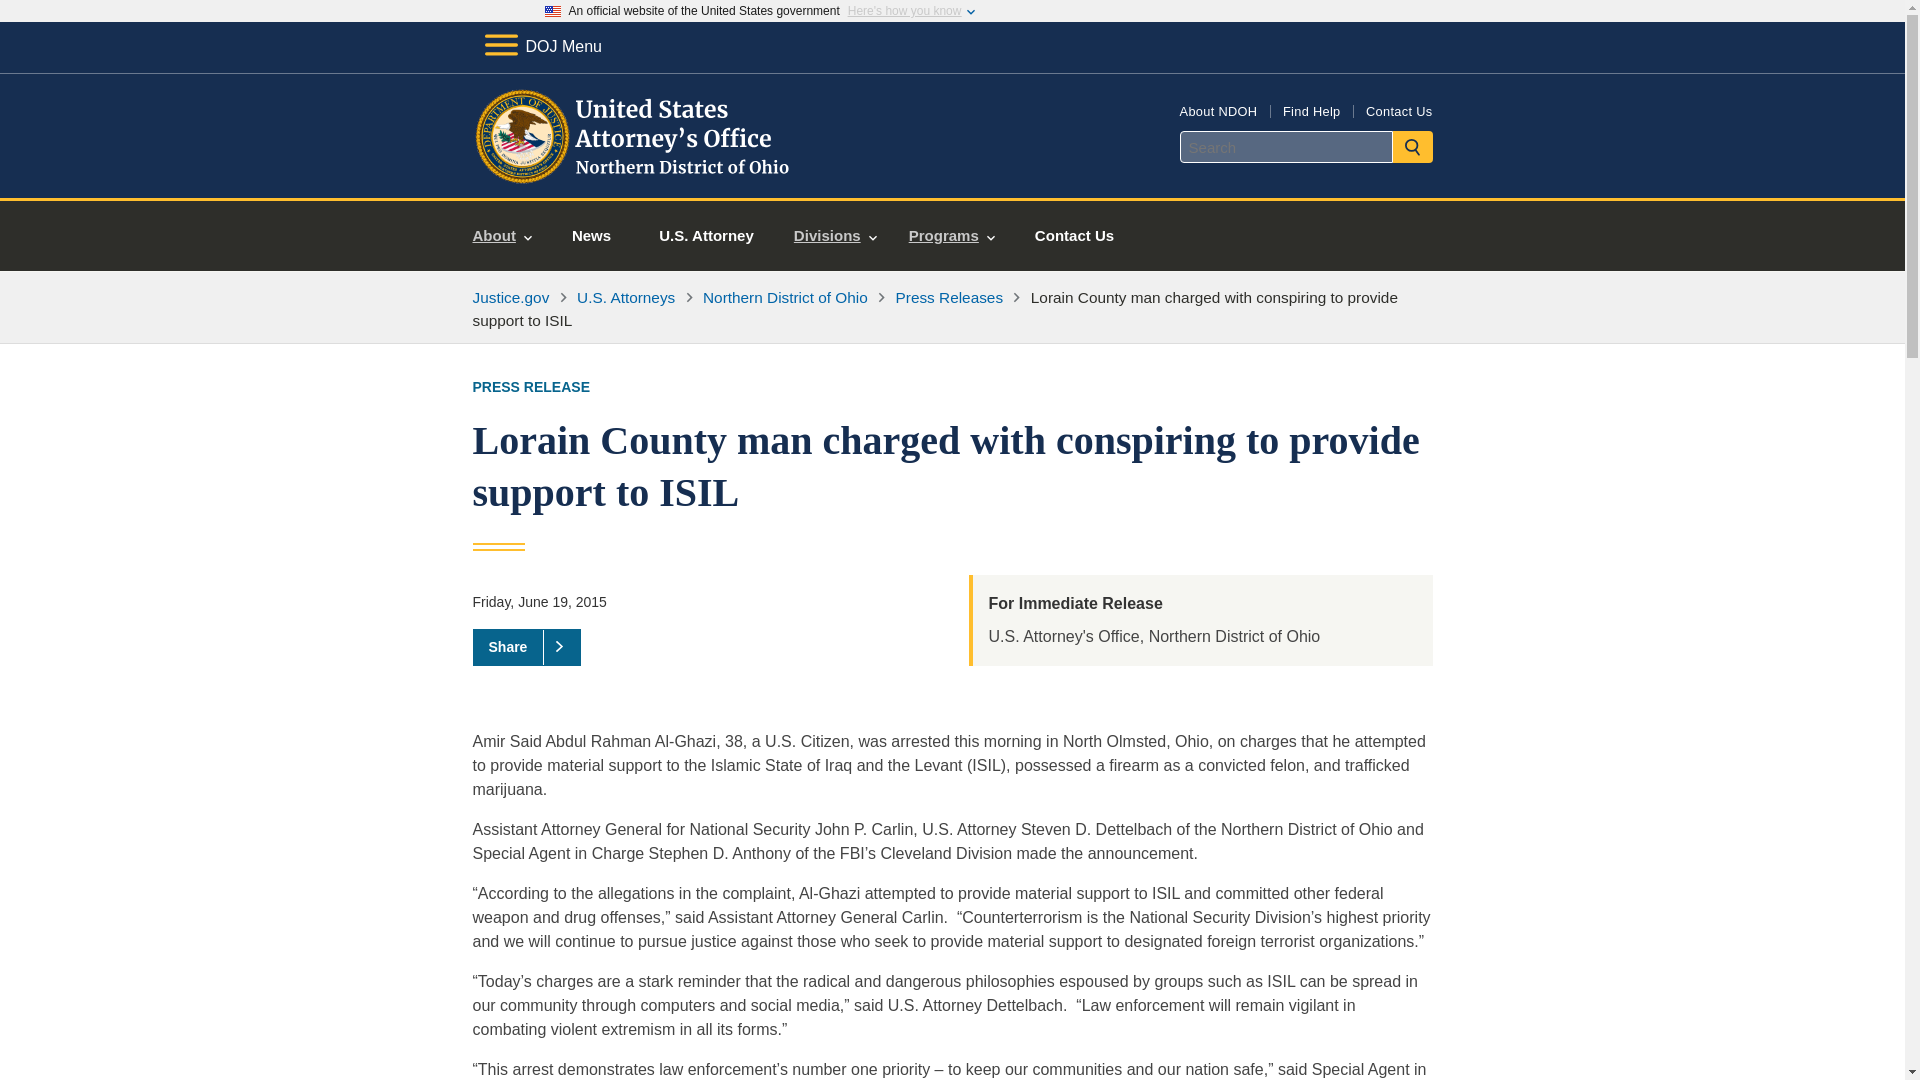 Image resolution: width=1920 pixels, height=1080 pixels. What do you see at coordinates (510, 297) in the screenshot?
I see `Justice.gov` at bounding box center [510, 297].